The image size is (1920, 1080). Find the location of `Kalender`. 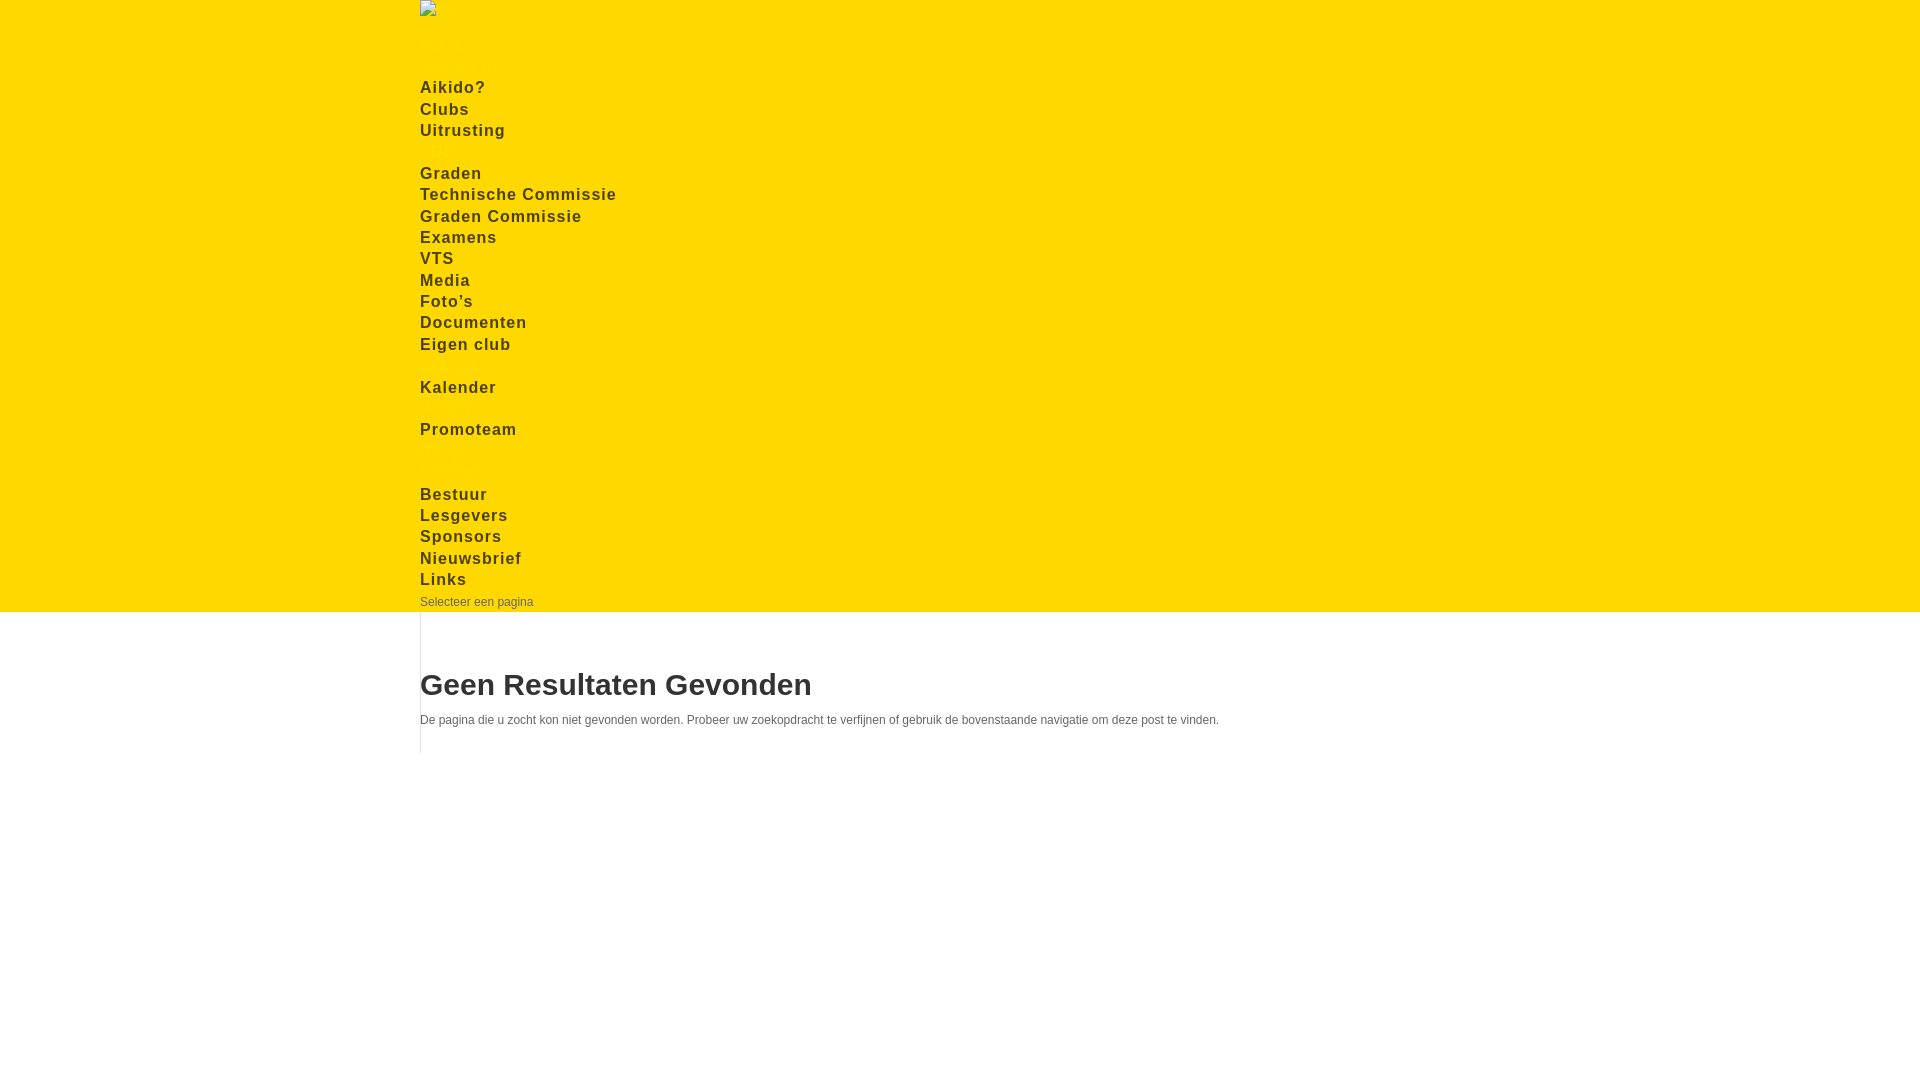

Kalender is located at coordinates (458, 388).